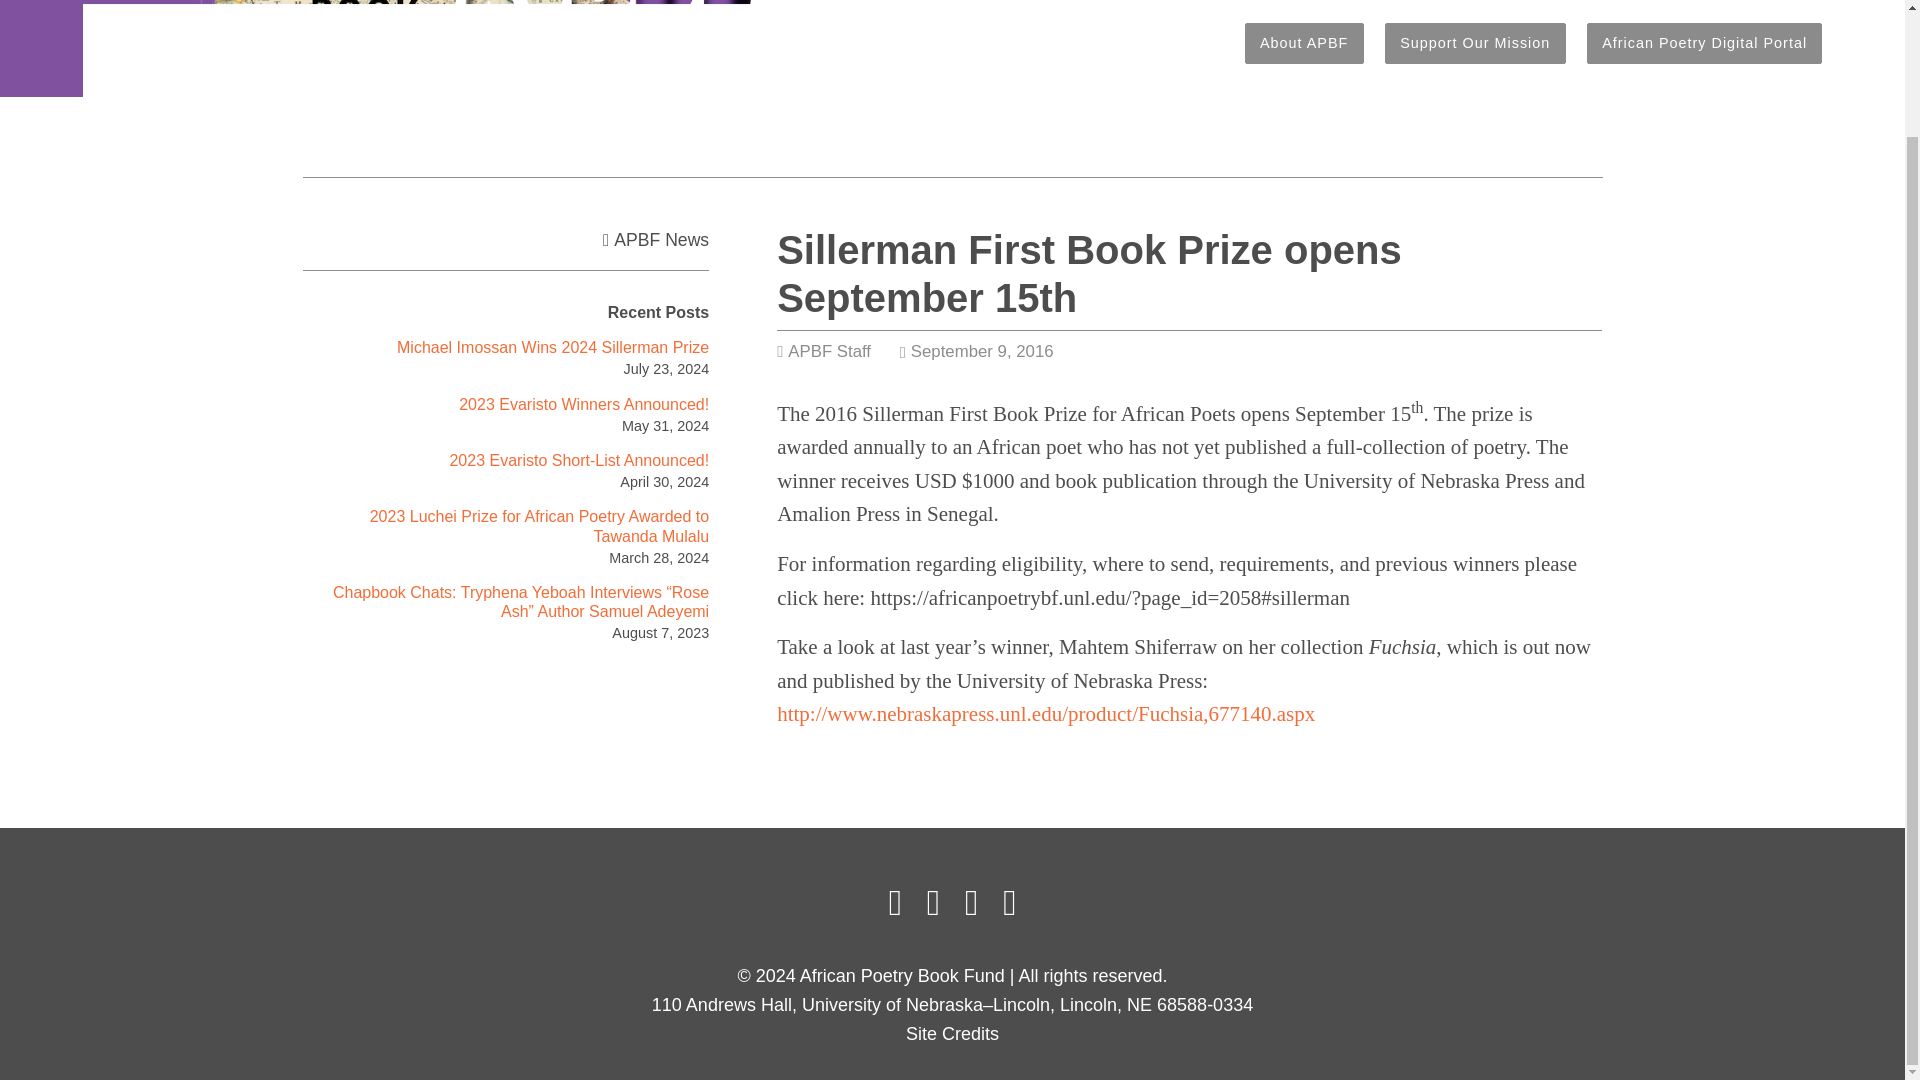  Describe the element at coordinates (829, 351) in the screenshot. I see `APBF Staff` at that location.